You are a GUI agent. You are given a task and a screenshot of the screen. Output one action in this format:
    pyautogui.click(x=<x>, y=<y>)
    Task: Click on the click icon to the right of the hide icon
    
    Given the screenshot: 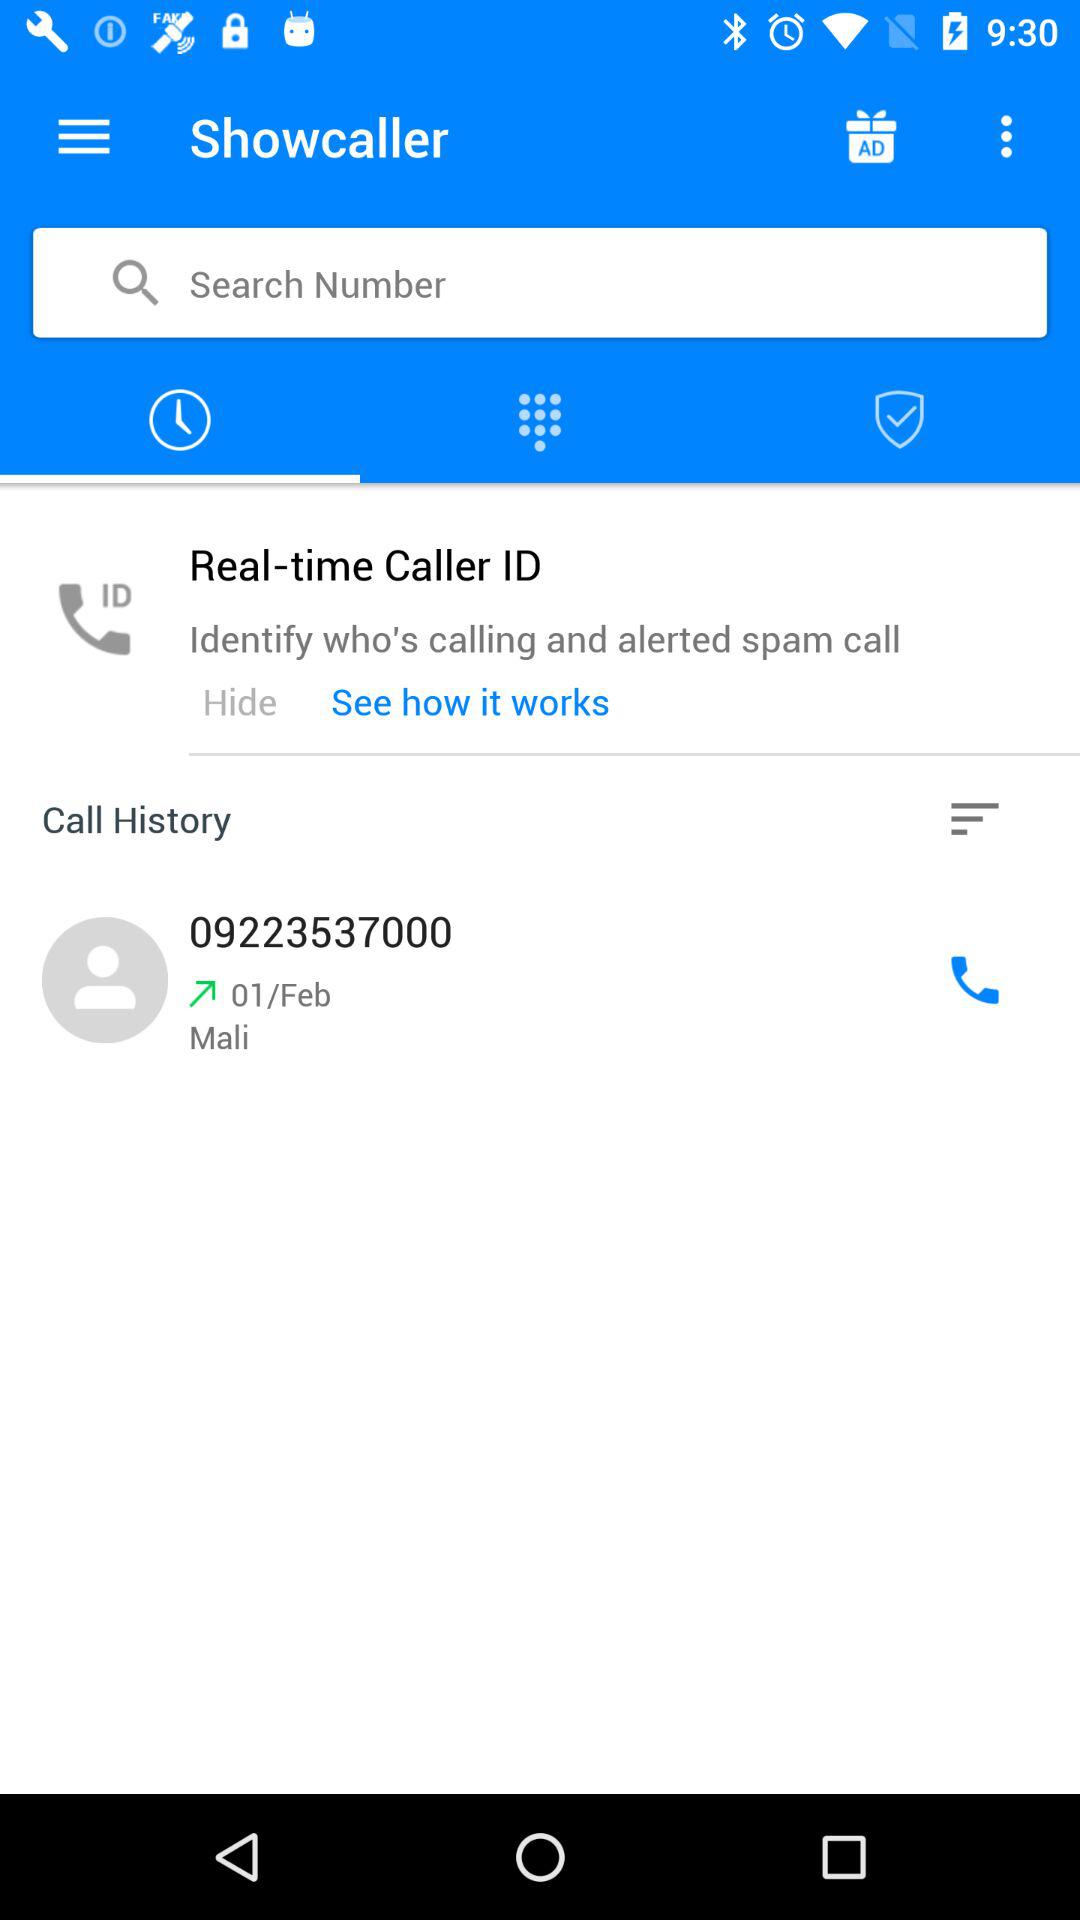 What is the action you would take?
    pyautogui.click(x=470, y=701)
    